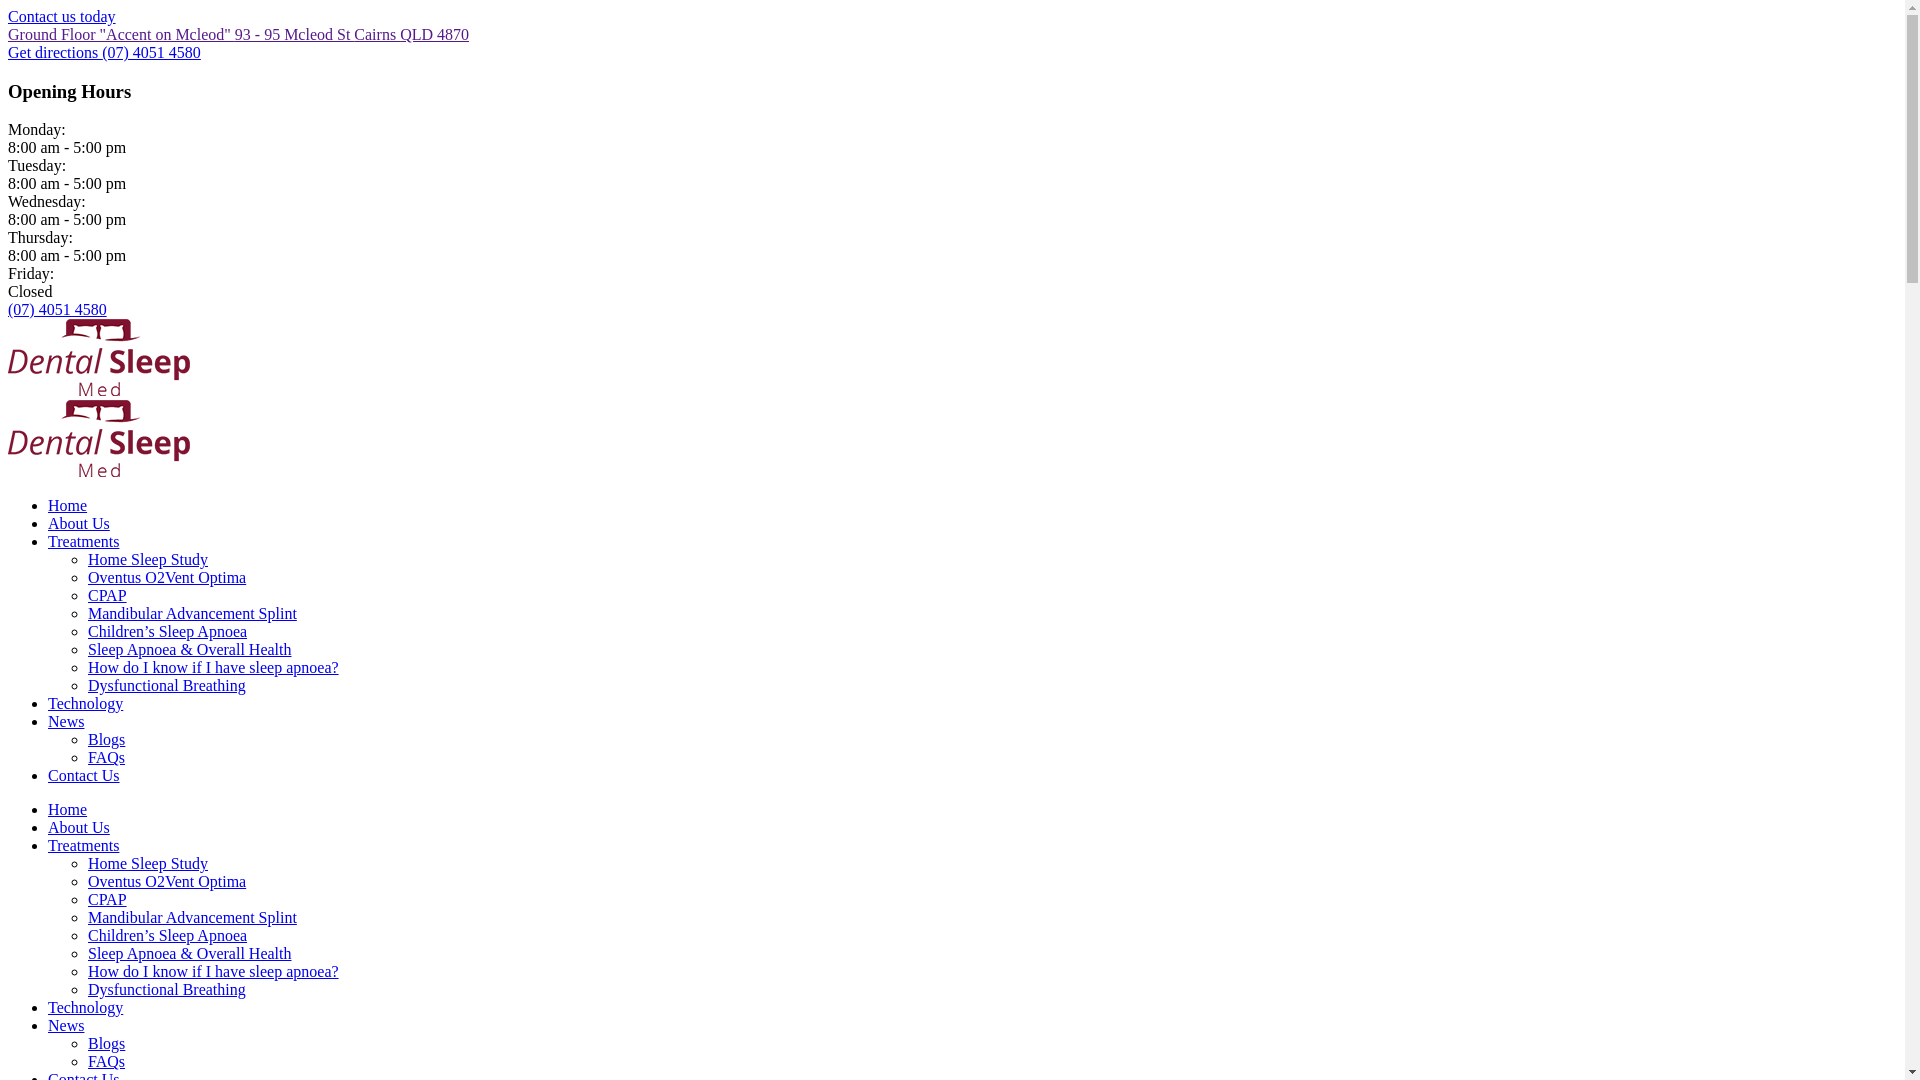  I want to click on About Us, so click(79, 524).